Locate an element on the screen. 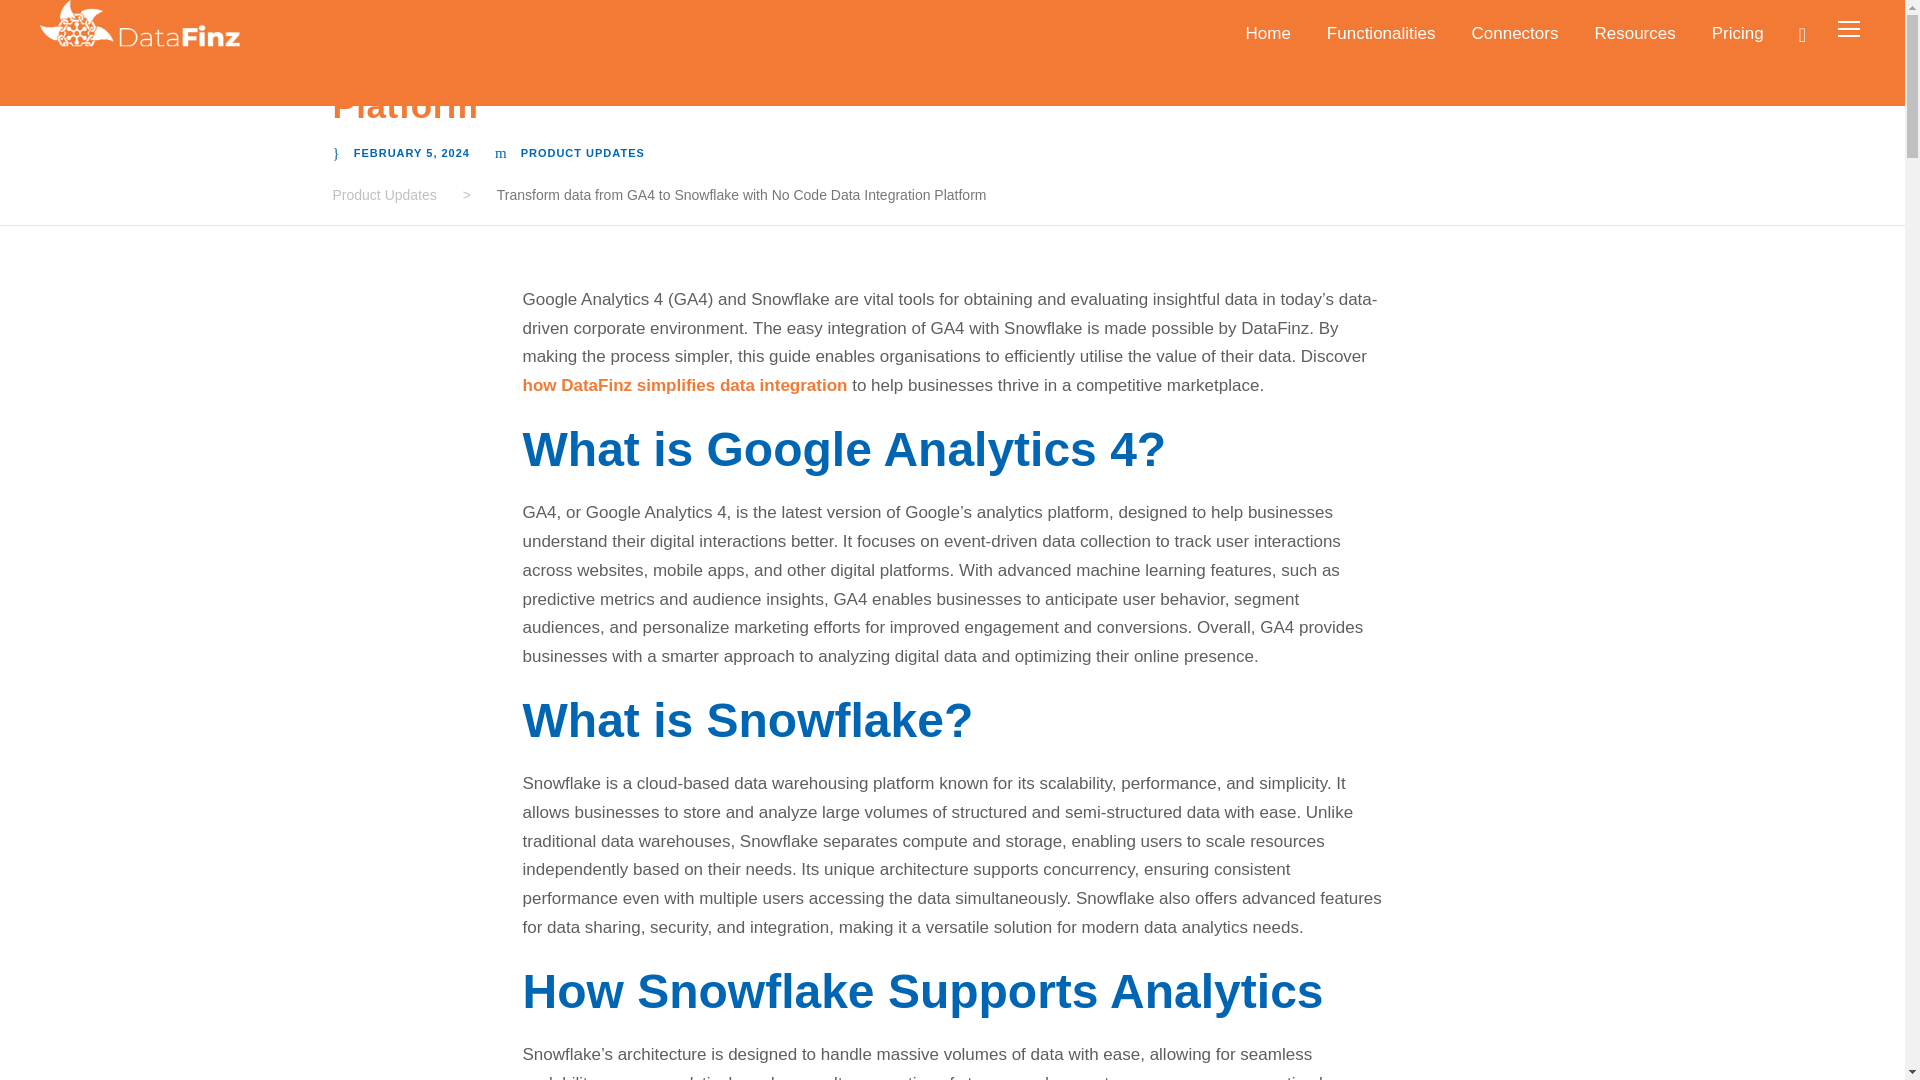  FEBRUARY 5, 2024 is located at coordinates (412, 152).